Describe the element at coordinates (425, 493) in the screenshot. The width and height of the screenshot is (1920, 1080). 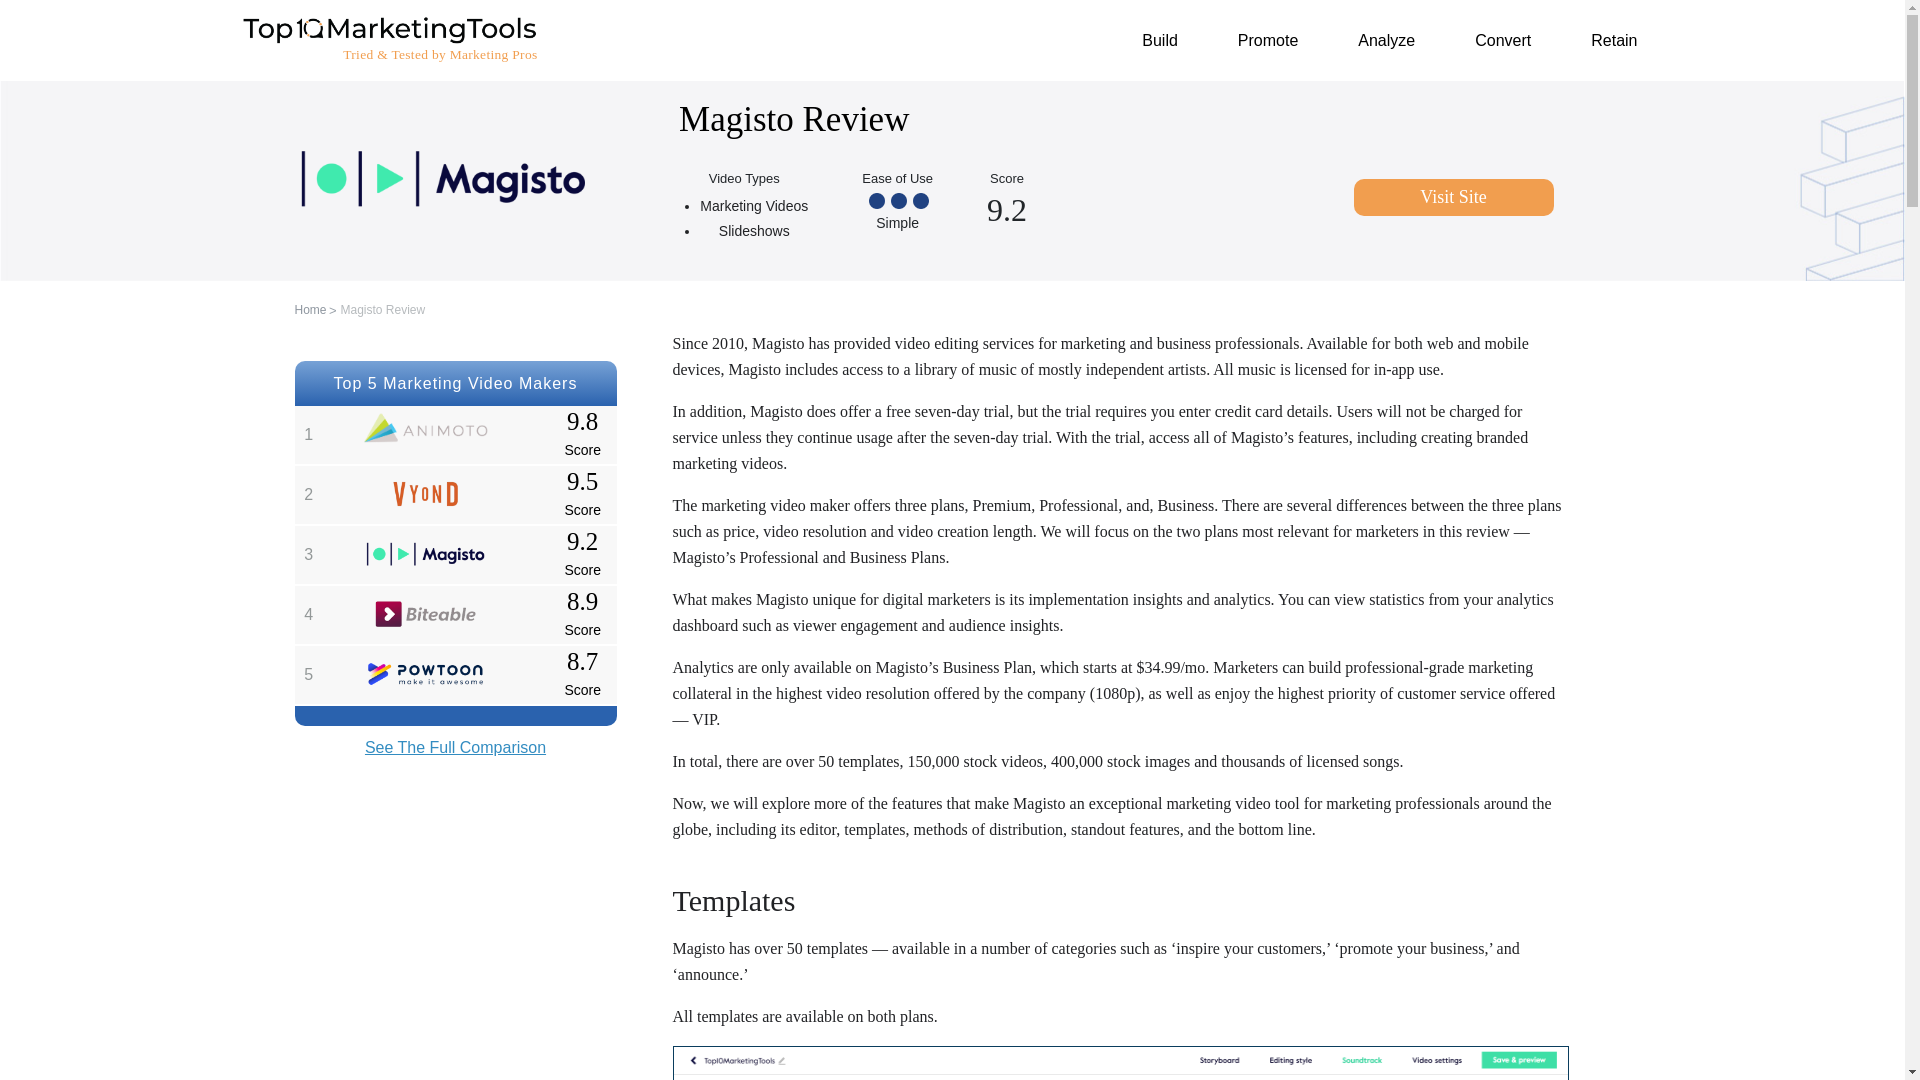
I see `Vyond` at that location.